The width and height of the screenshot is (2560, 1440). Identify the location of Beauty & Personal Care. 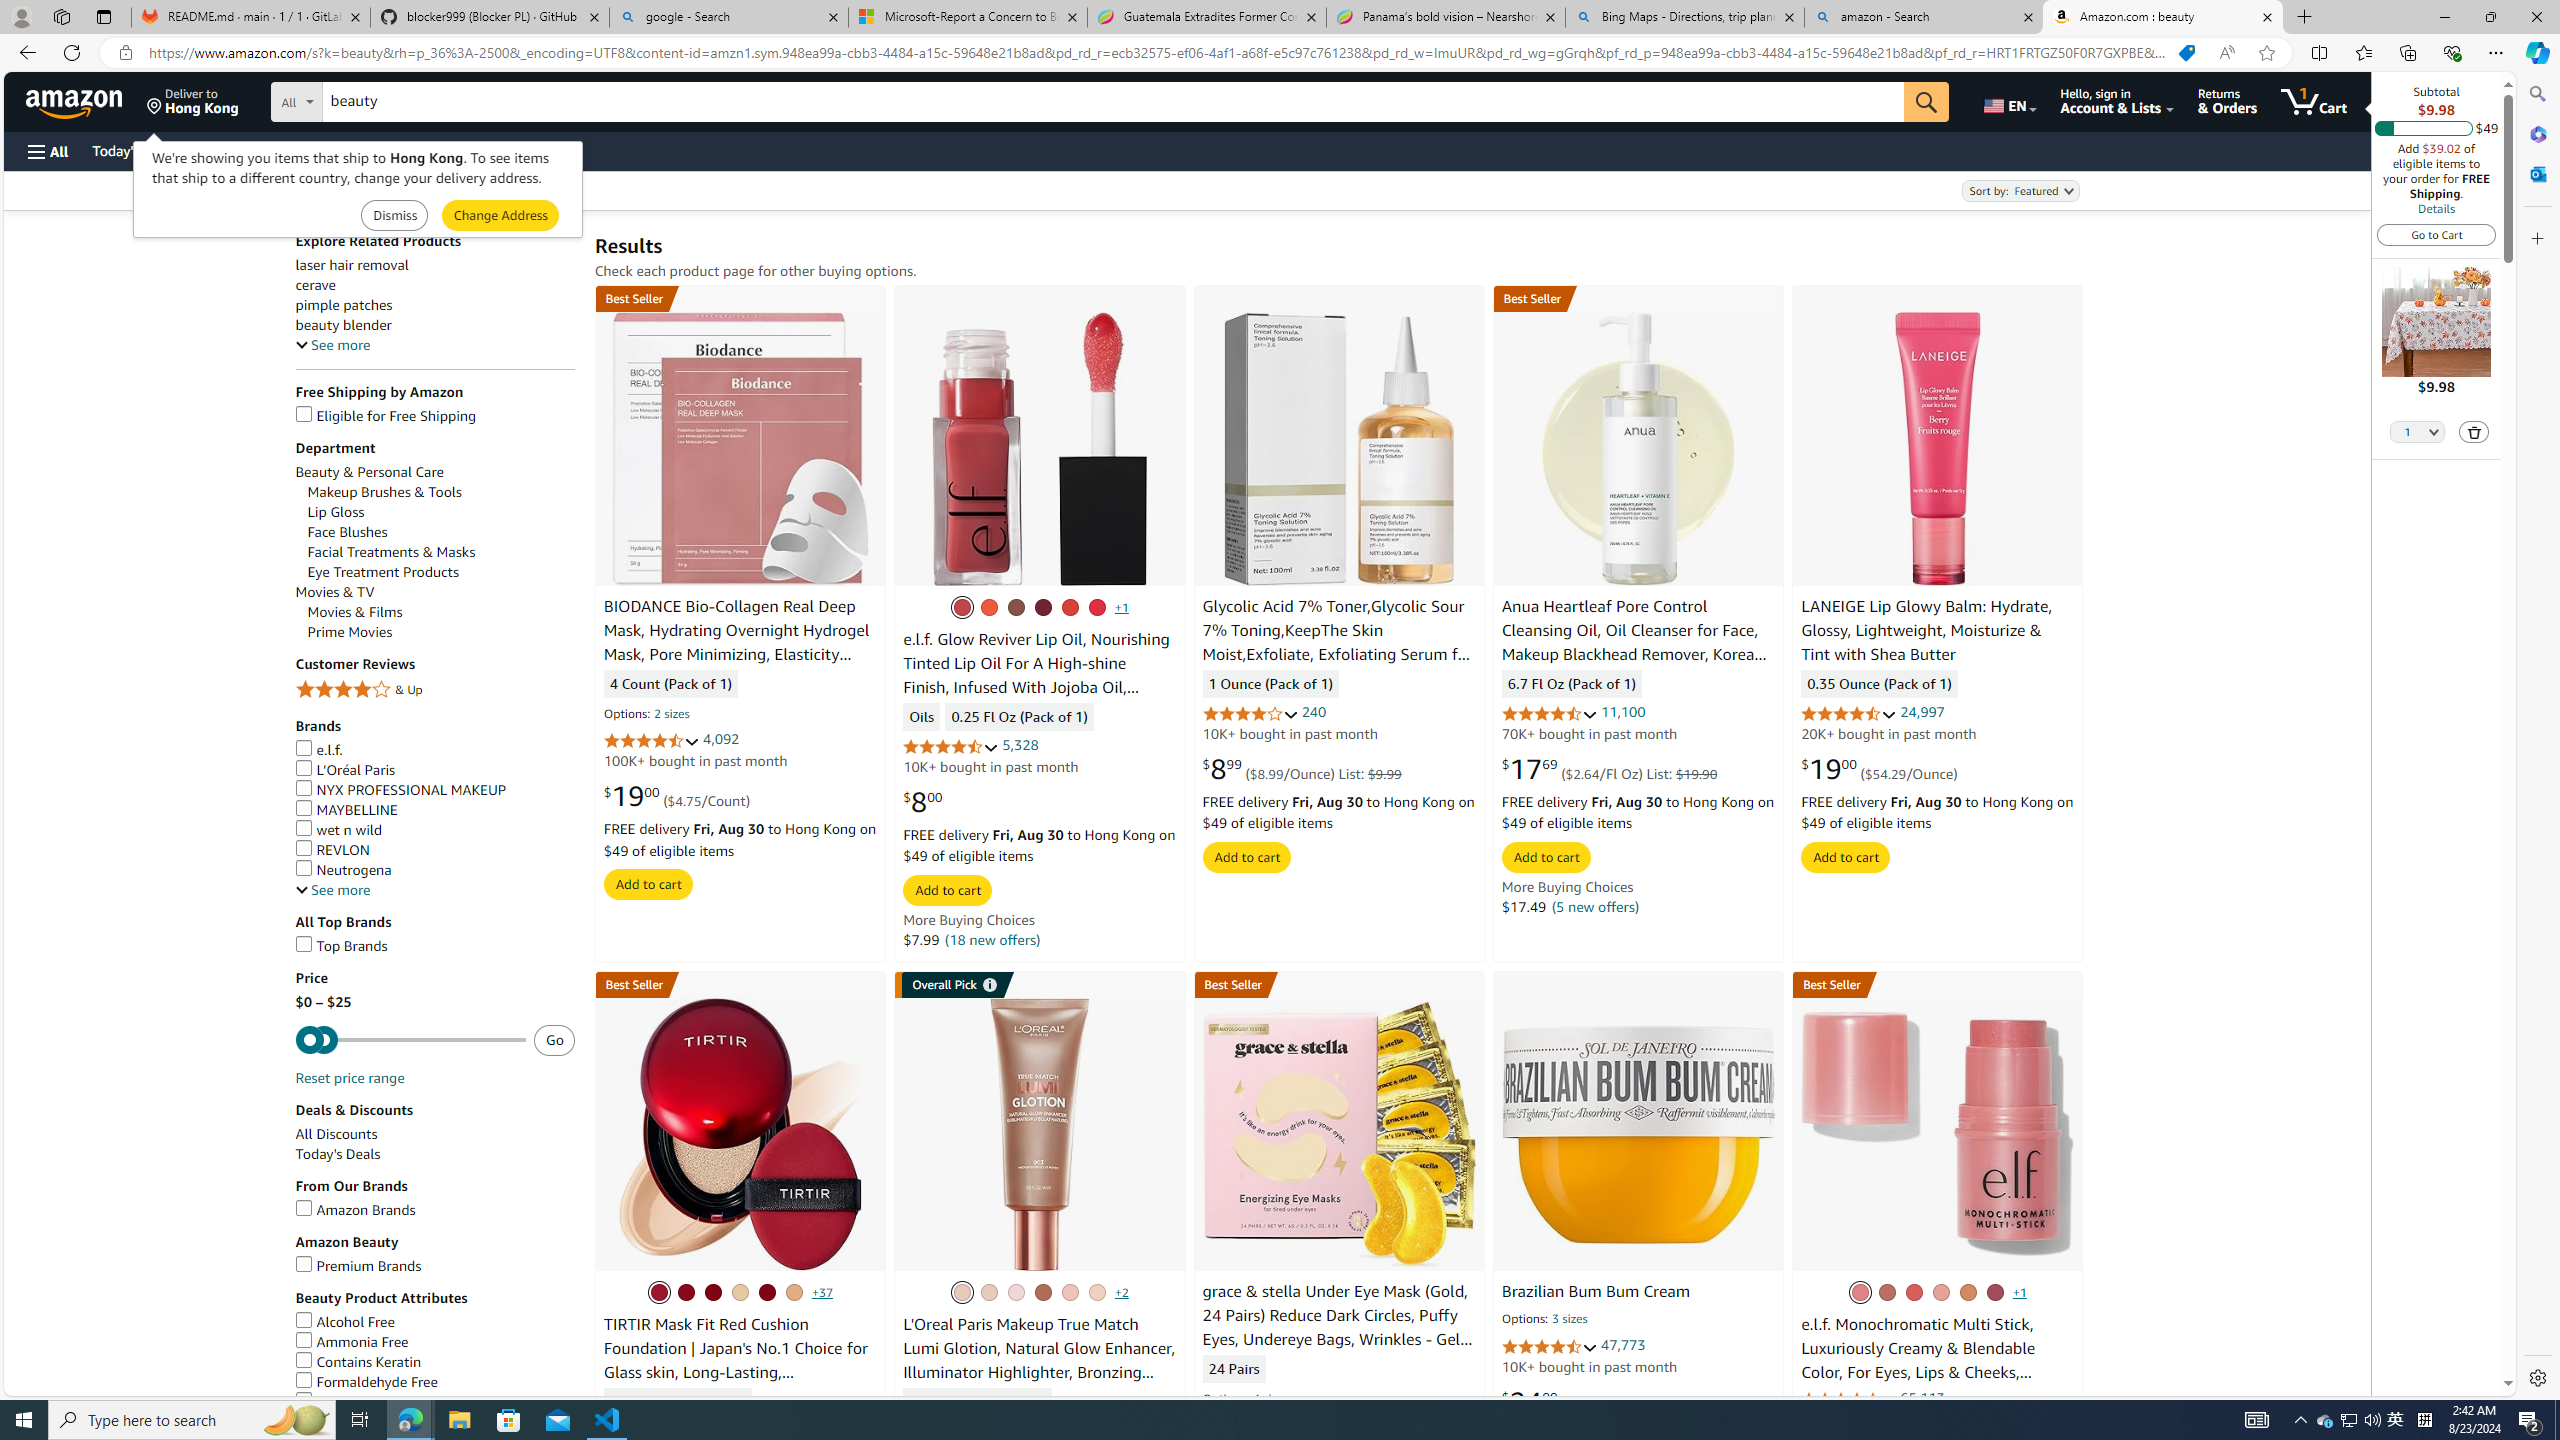
(435, 472).